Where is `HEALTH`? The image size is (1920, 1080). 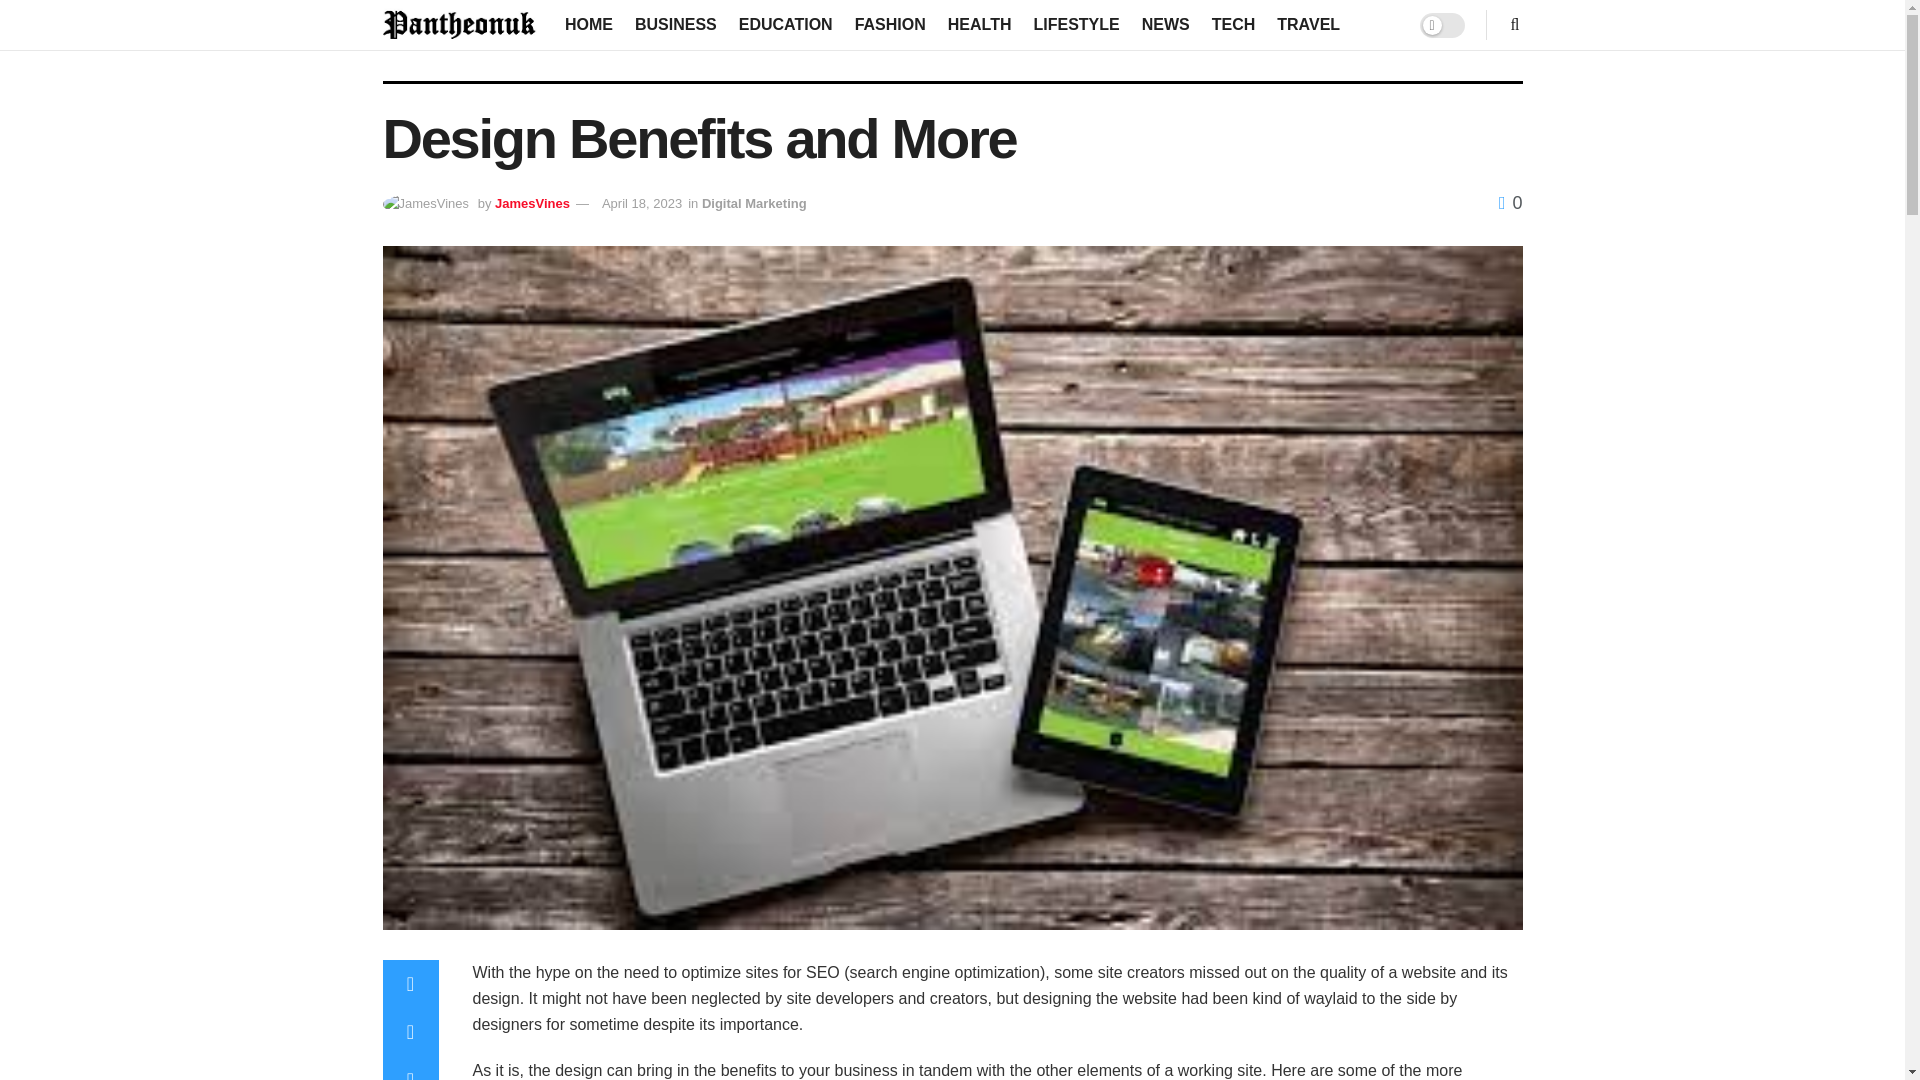 HEALTH is located at coordinates (980, 24).